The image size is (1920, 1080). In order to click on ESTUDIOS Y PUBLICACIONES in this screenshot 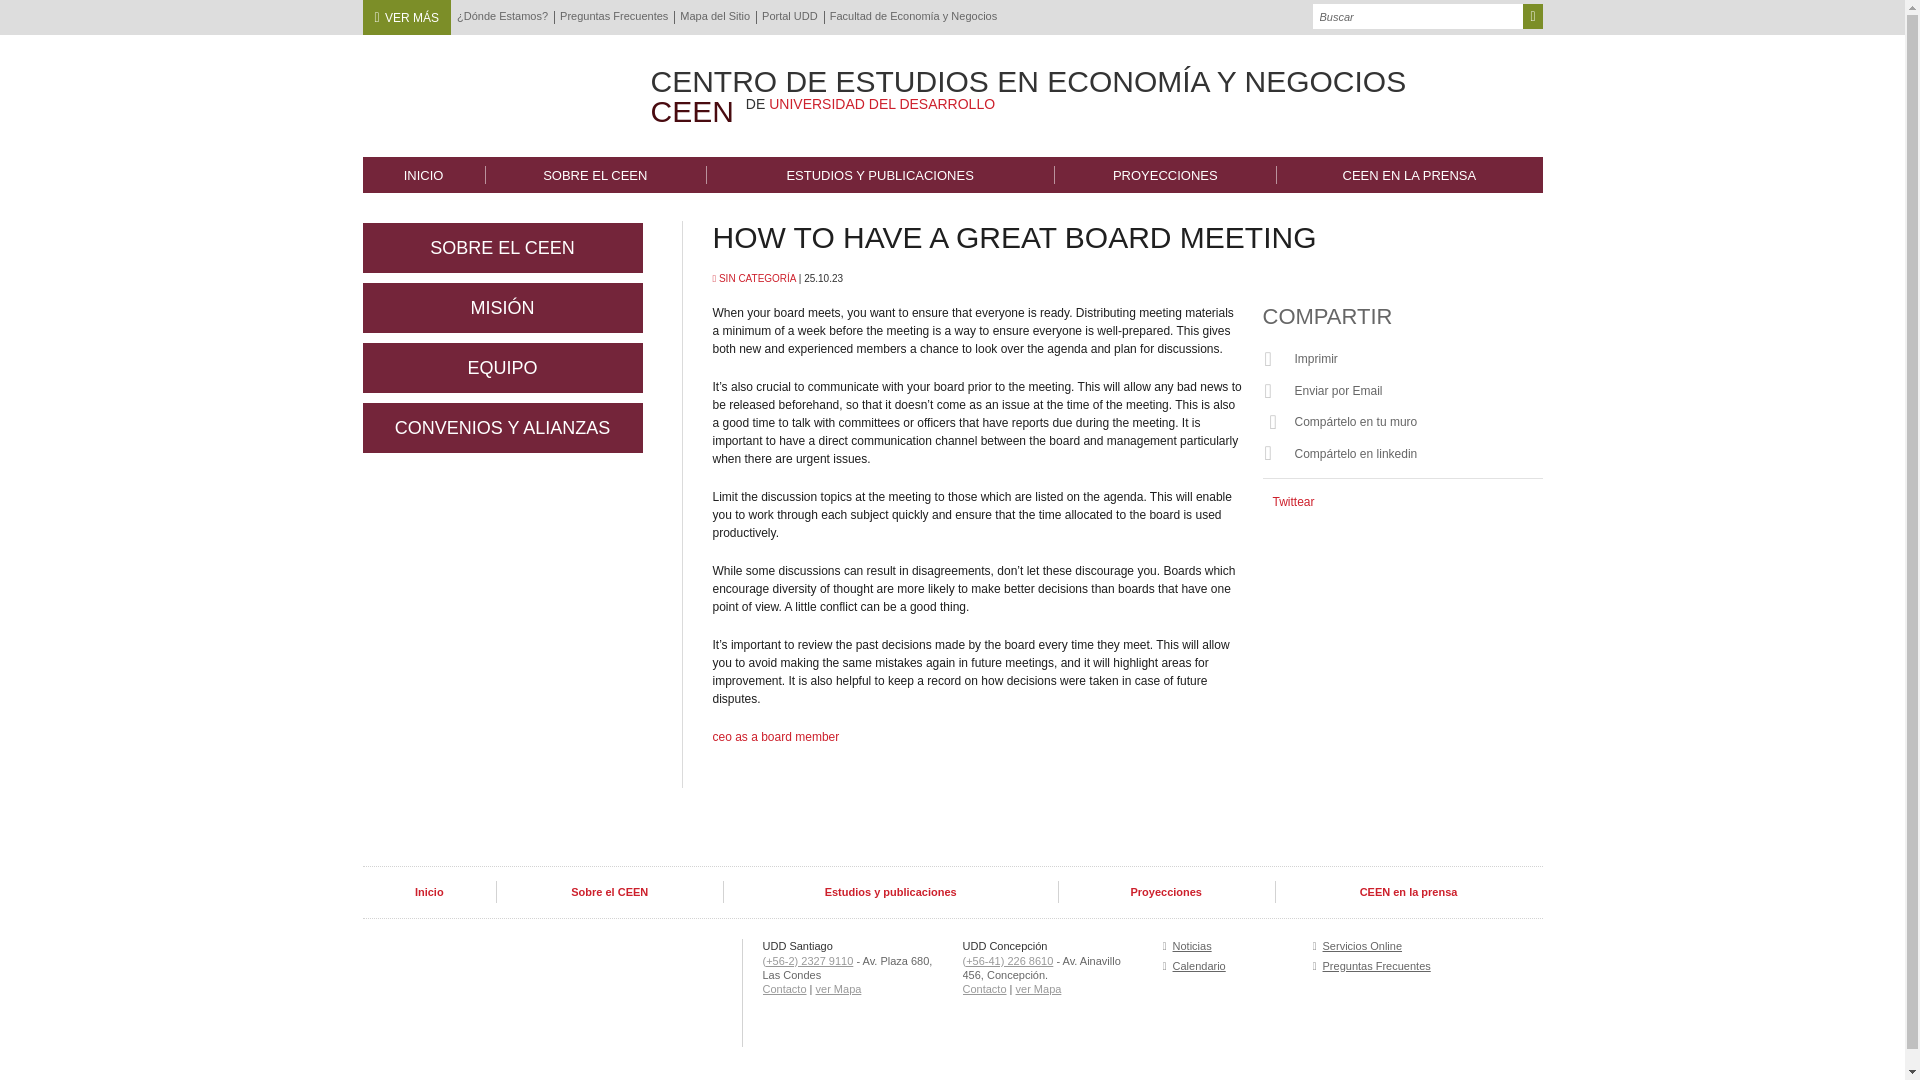, I will do `click(880, 174)`.